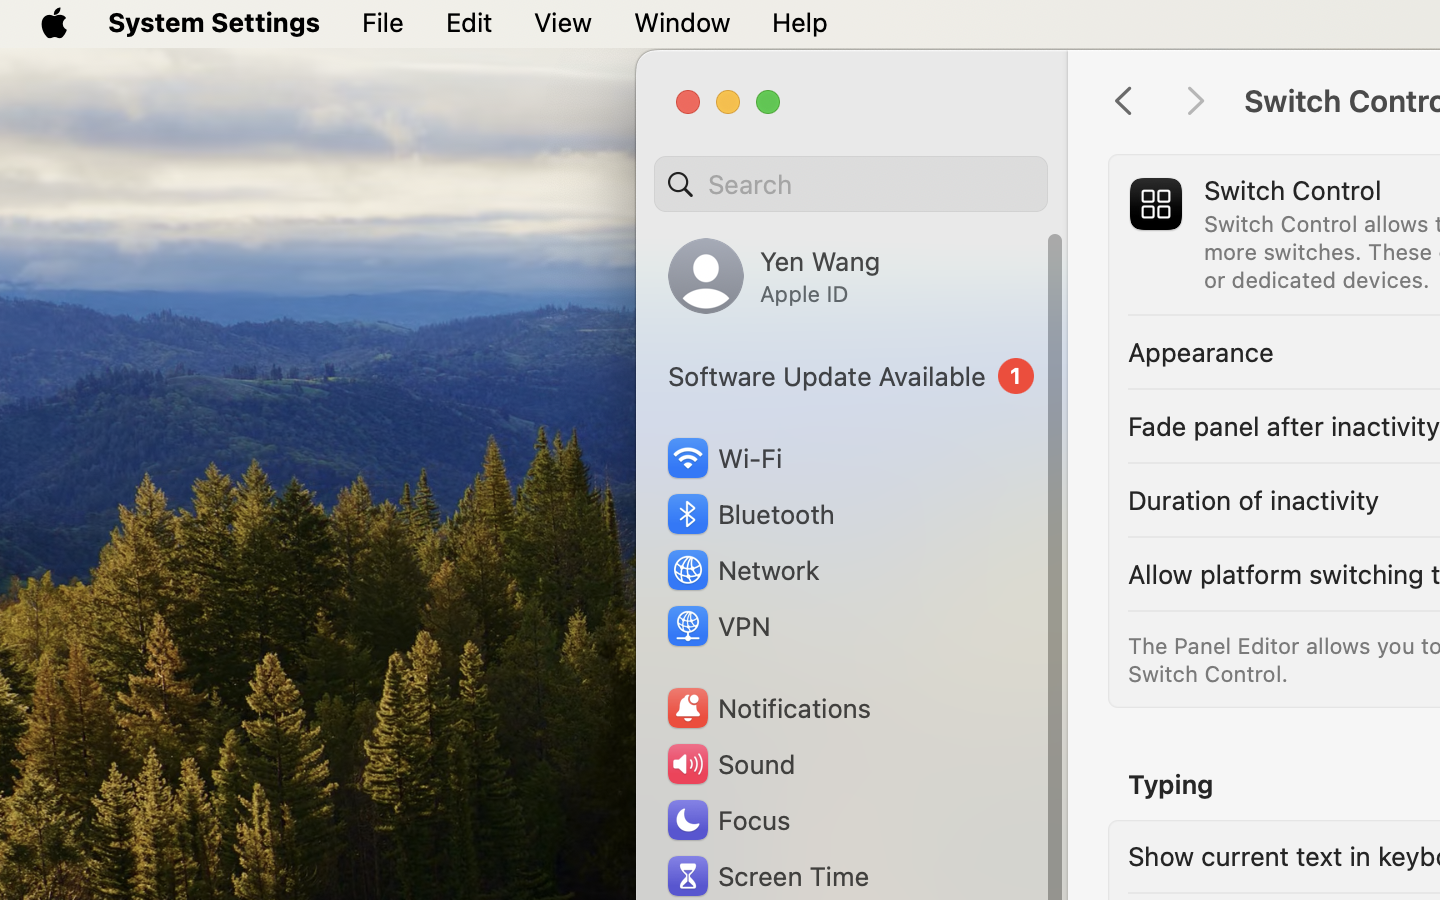 The height and width of the screenshot is (900, 1440). I want to click on Sound, so click(730, 764).